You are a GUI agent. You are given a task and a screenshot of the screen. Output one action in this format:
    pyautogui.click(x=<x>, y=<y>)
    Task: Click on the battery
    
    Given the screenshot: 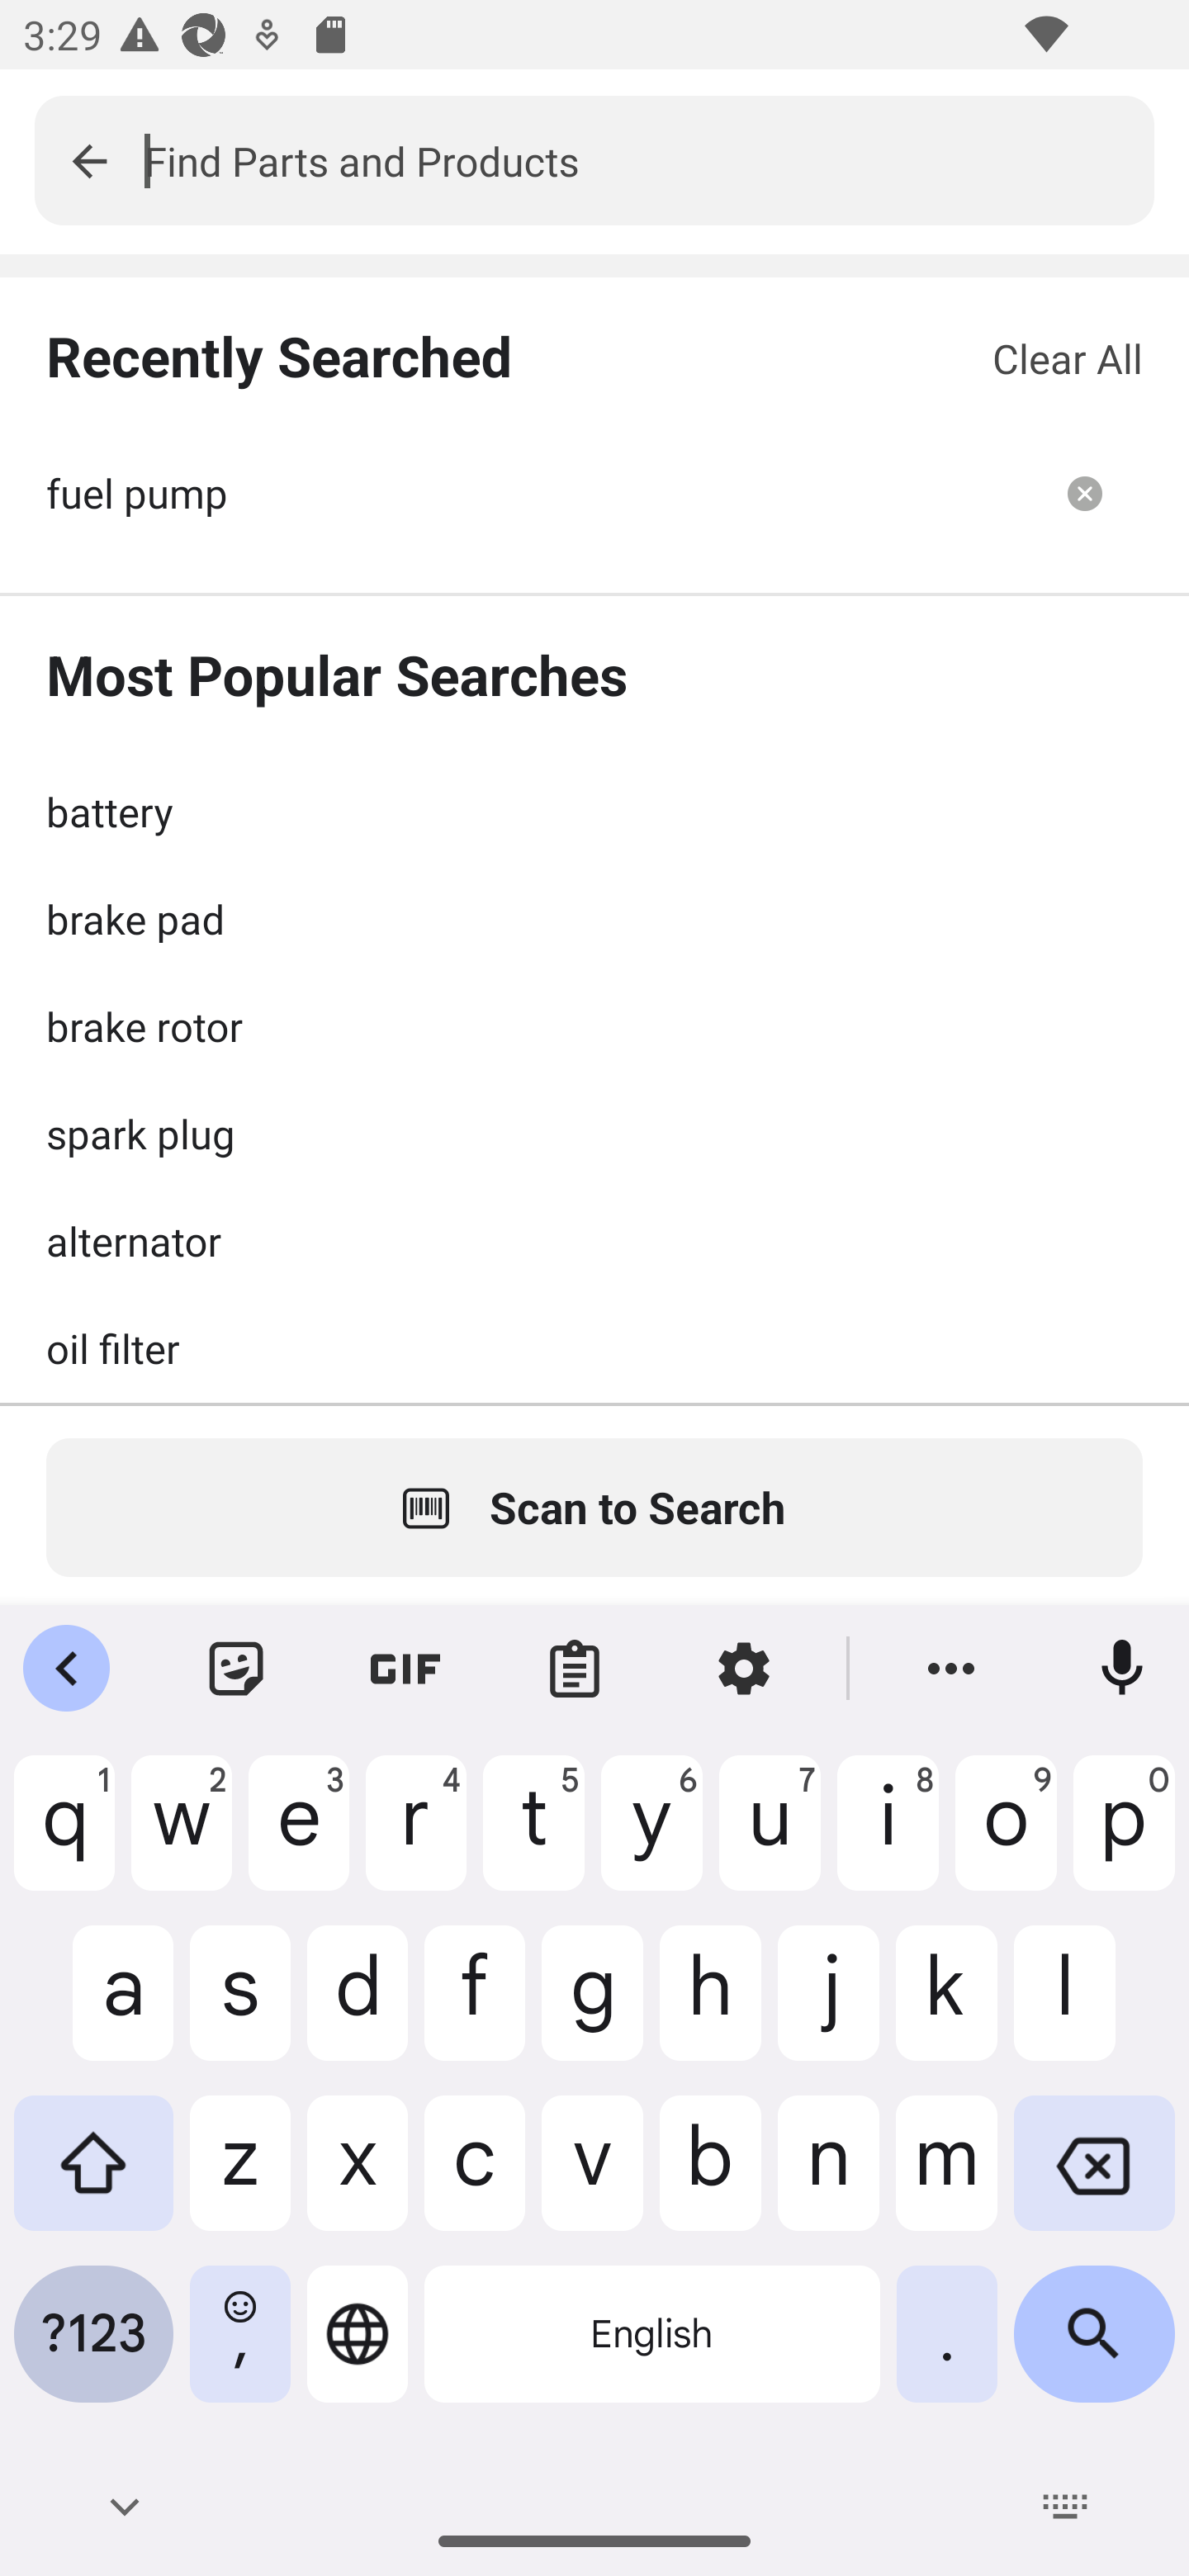 What is the action you would take?
    pyautogui.click(x=594, y=811)
    